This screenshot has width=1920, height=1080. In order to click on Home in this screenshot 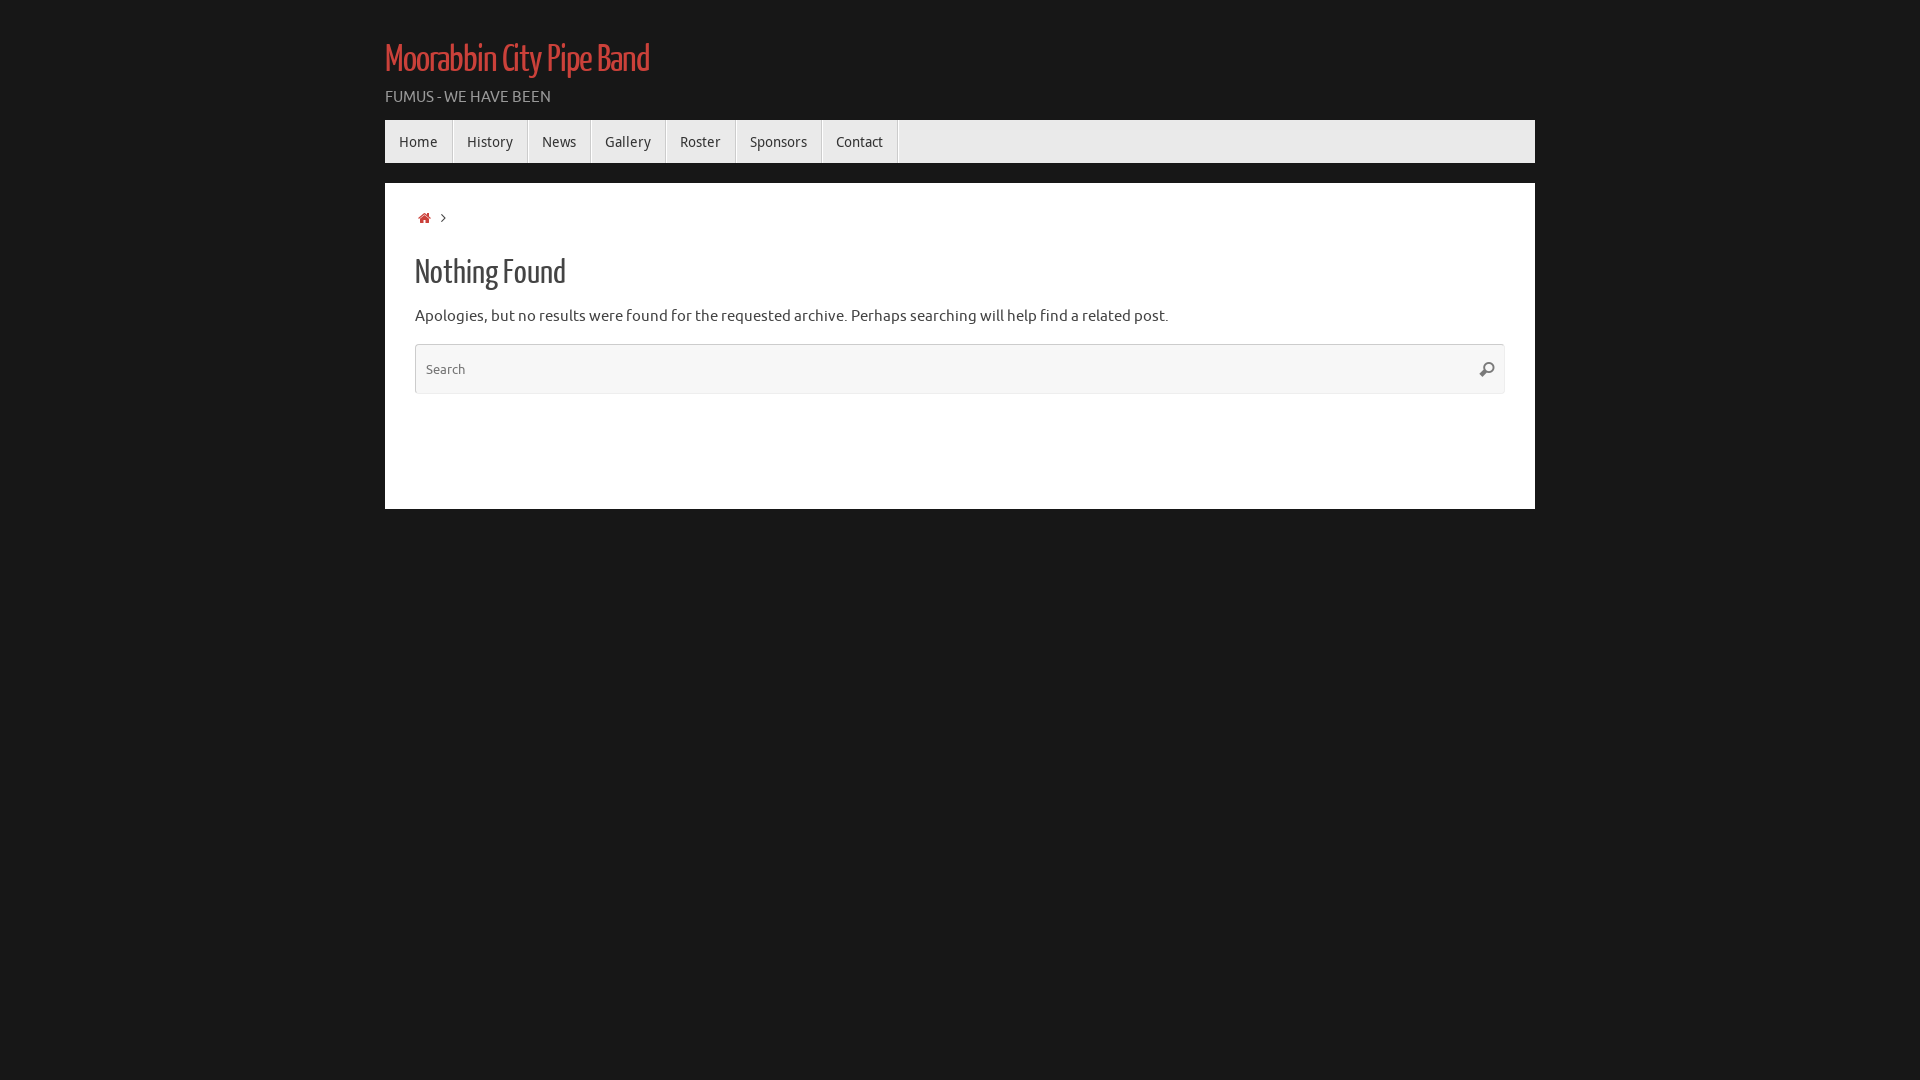, I will do `click(419, 142)`.